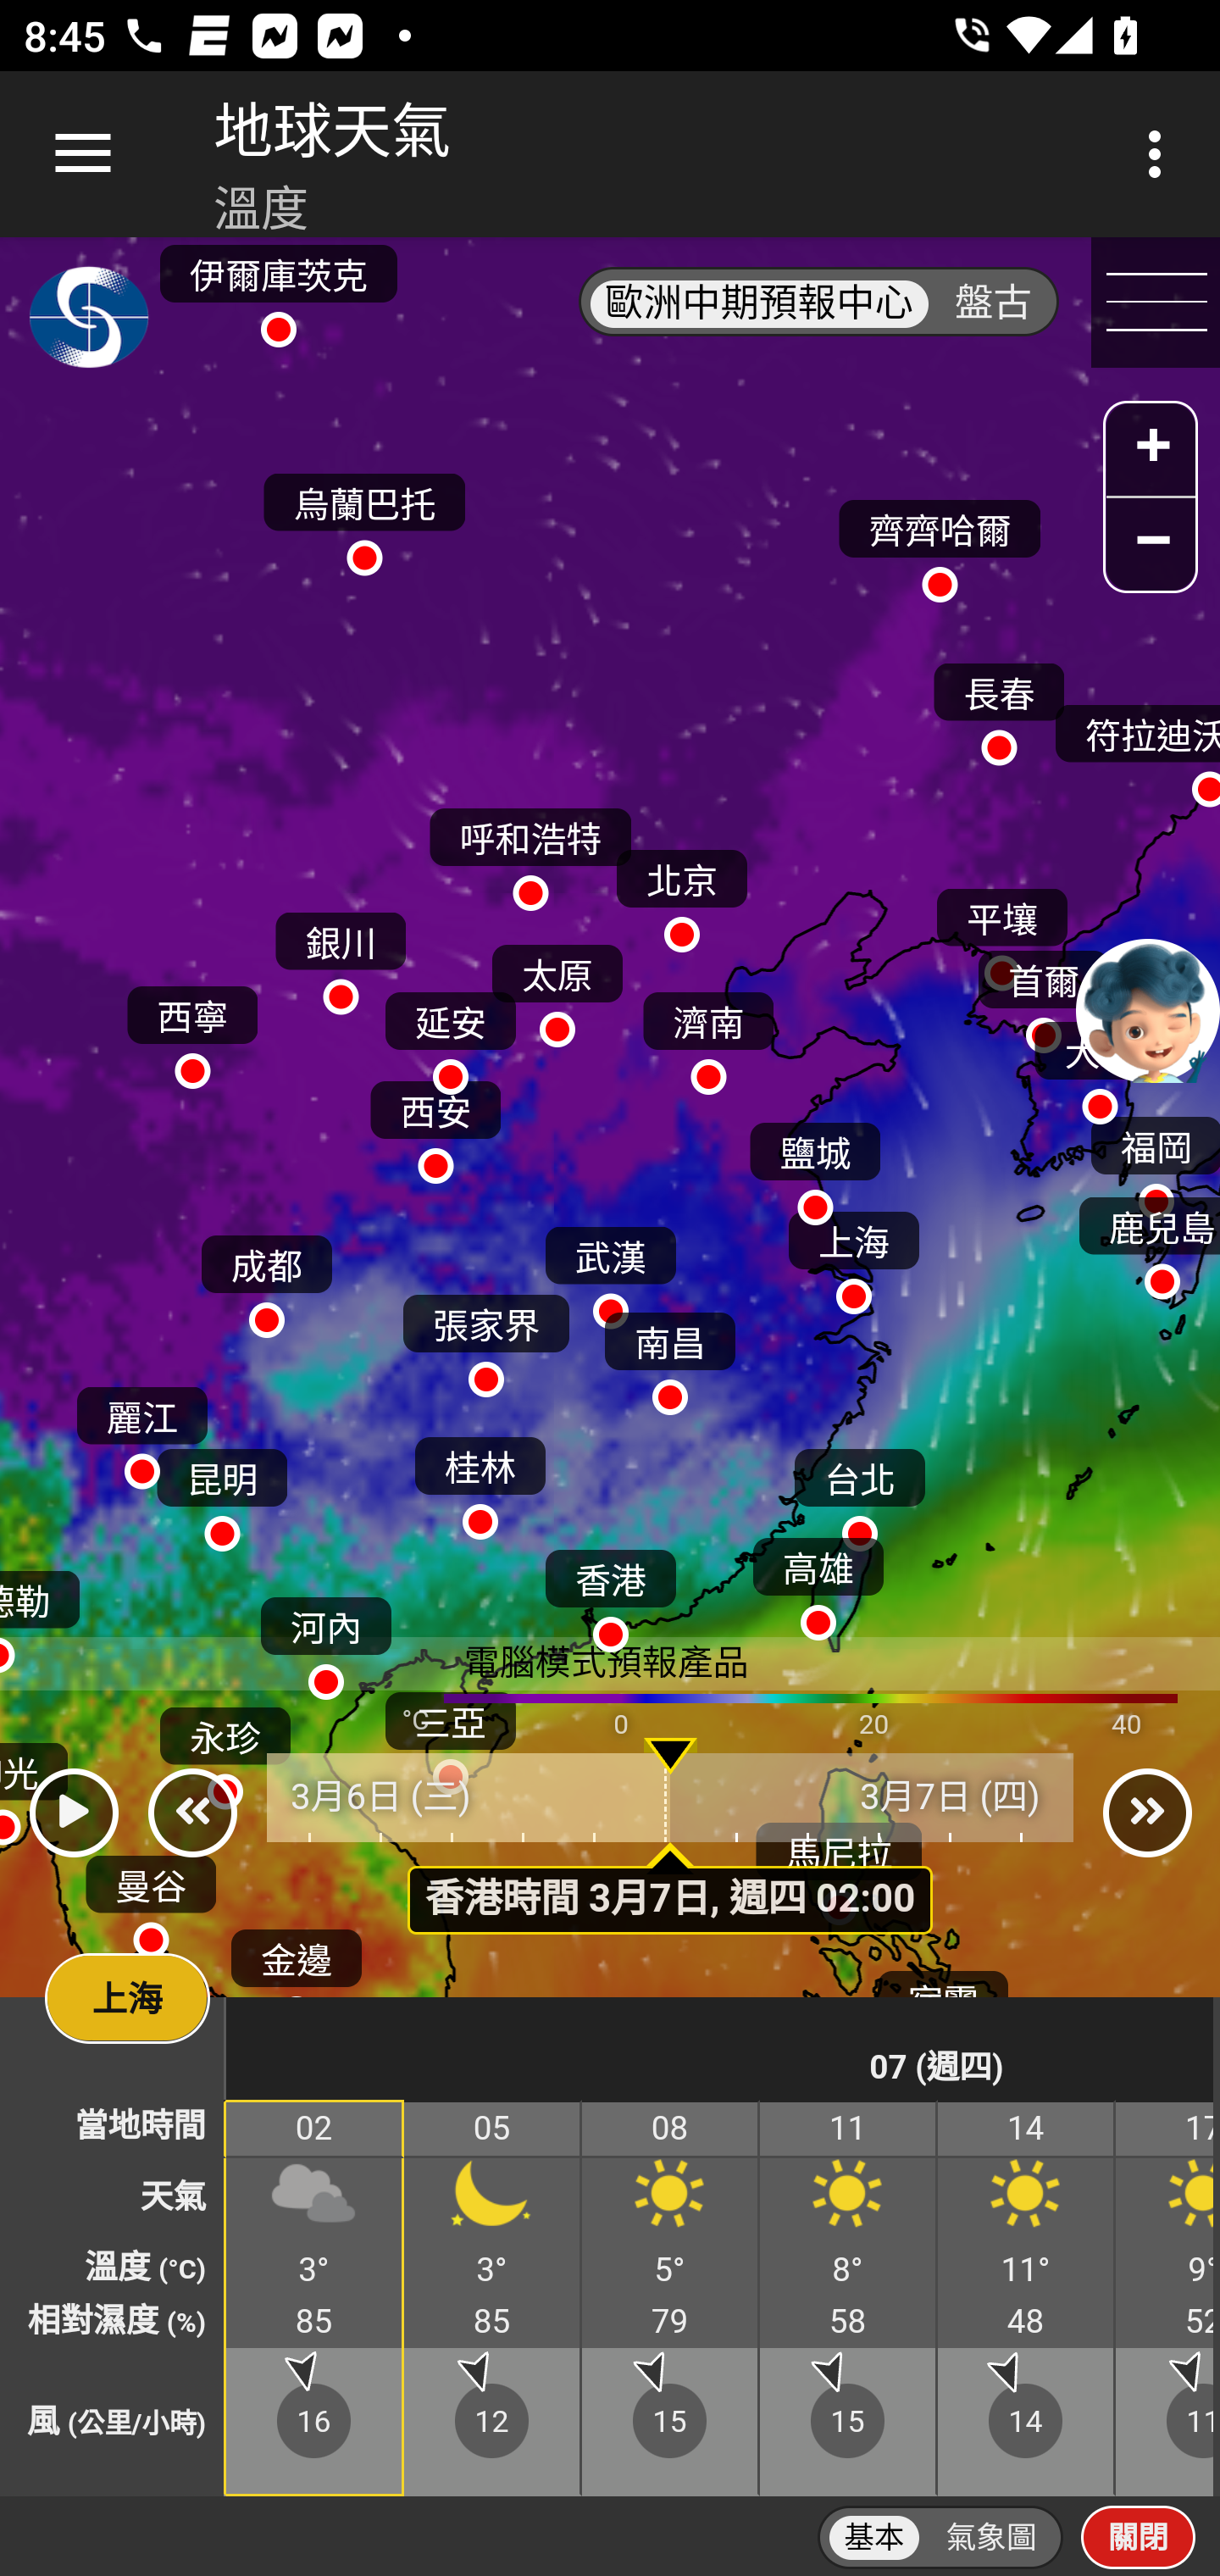 The height and width of the screenshot is (2576, 1220). What do you see at coordinates (315, 2421) in the screenshot?
I see `風 每小時 16公里 (北)` at bounding box center [315, 2421].